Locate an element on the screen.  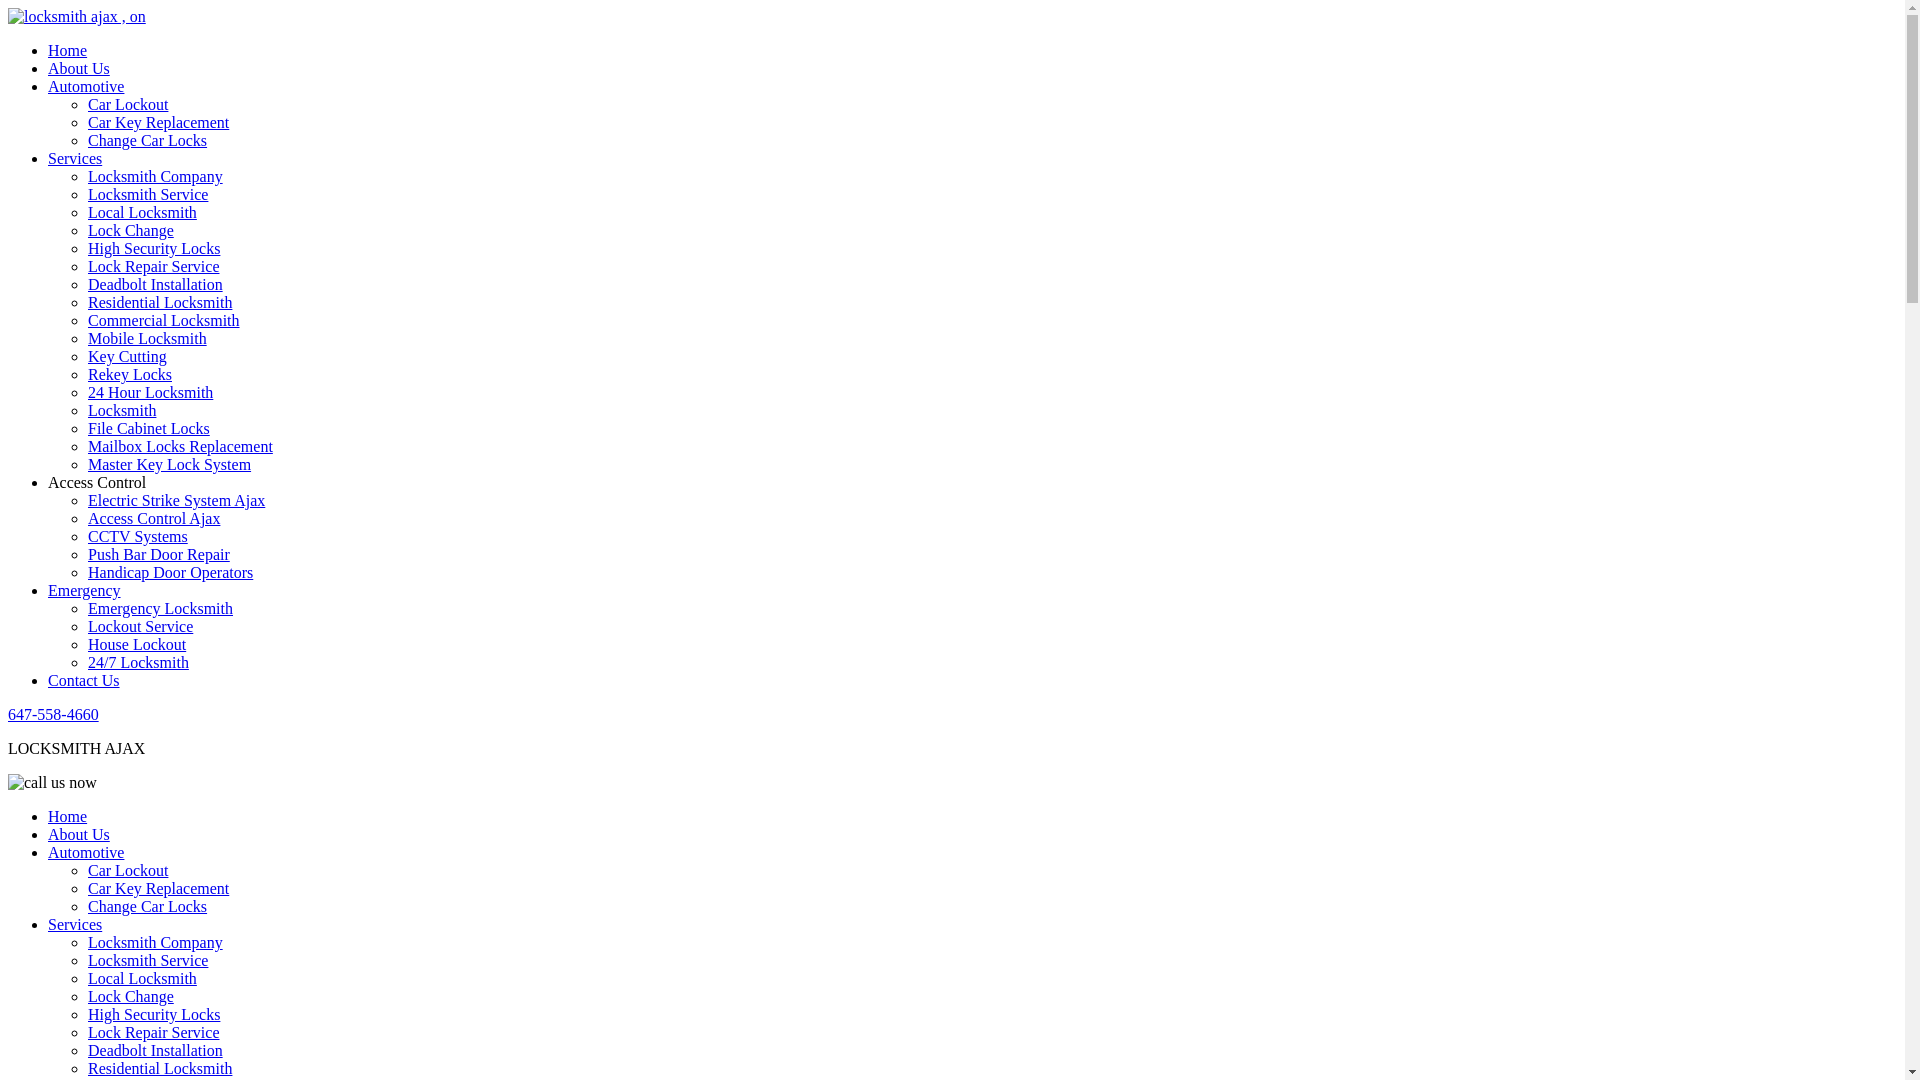
Lock Change is located at coordinates (131, 230).